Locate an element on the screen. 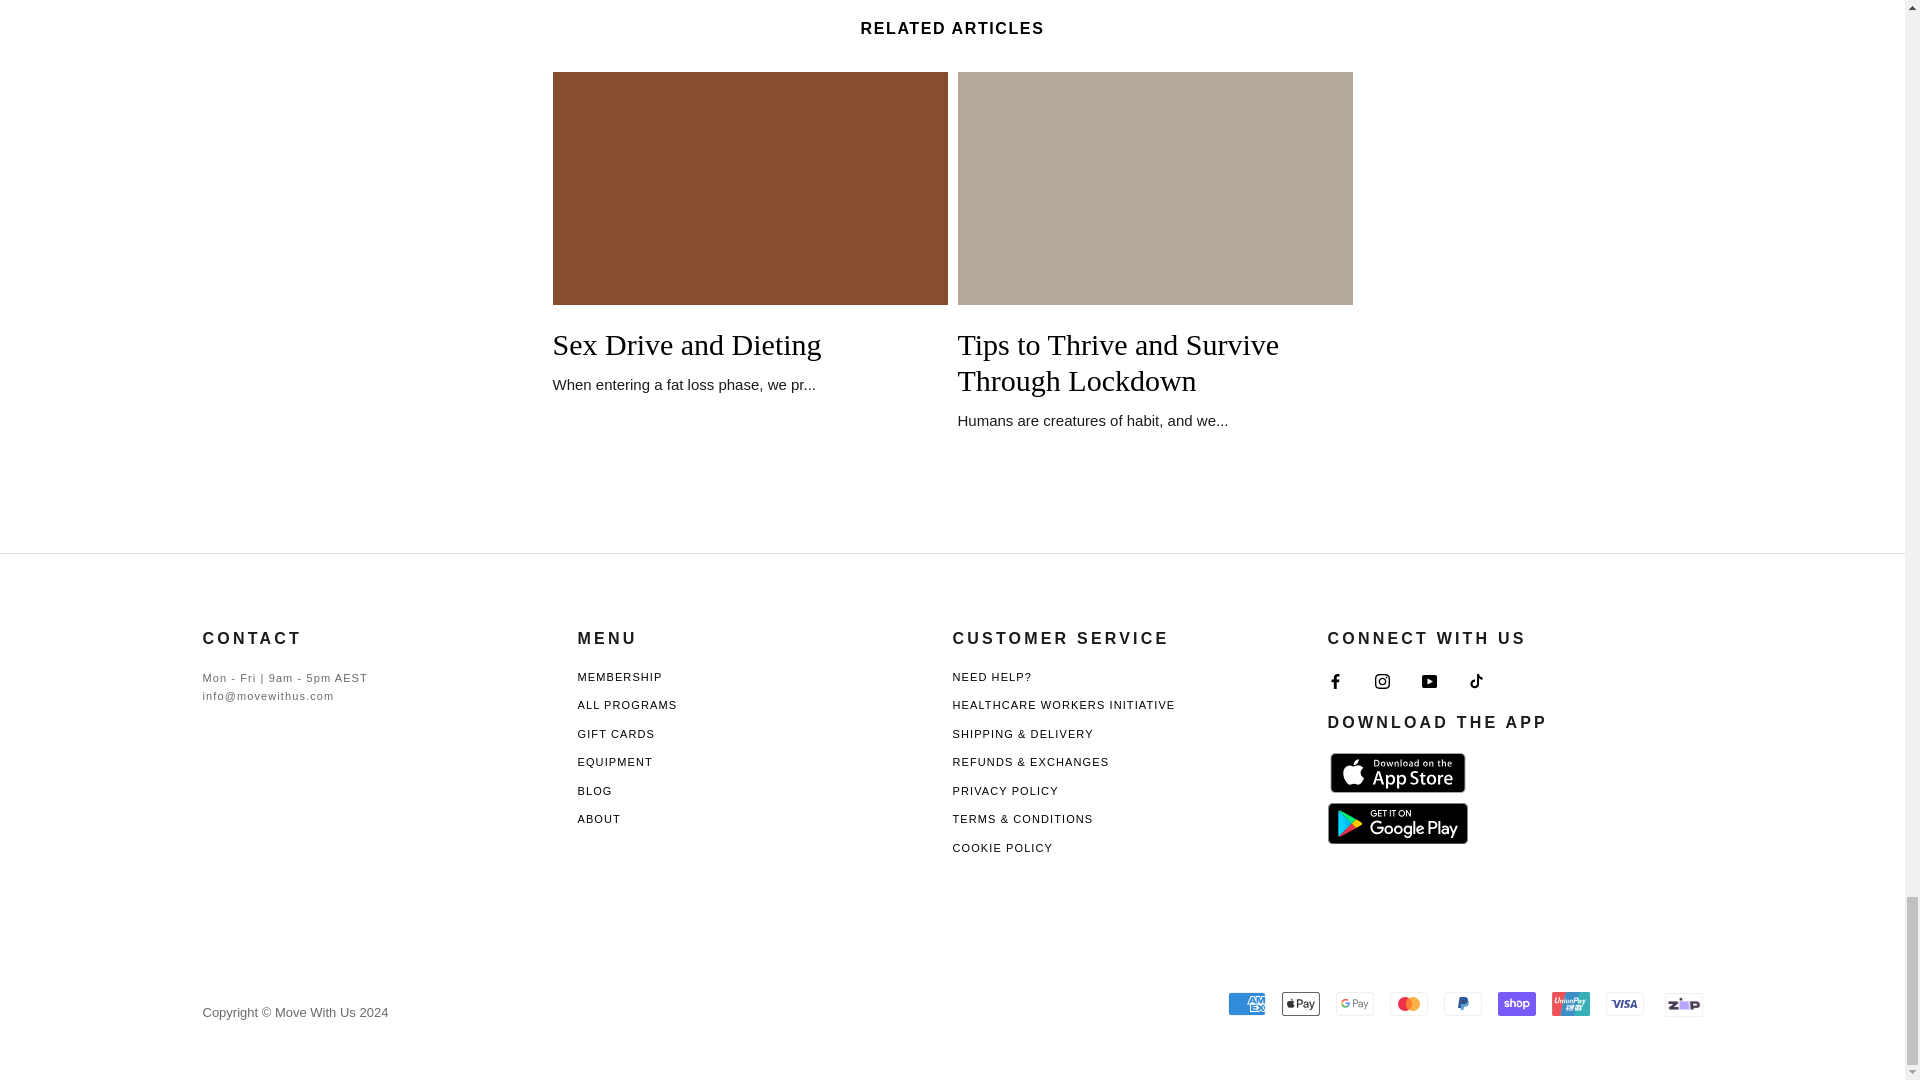  Mastercard is located at coordinates (1409, 1004).